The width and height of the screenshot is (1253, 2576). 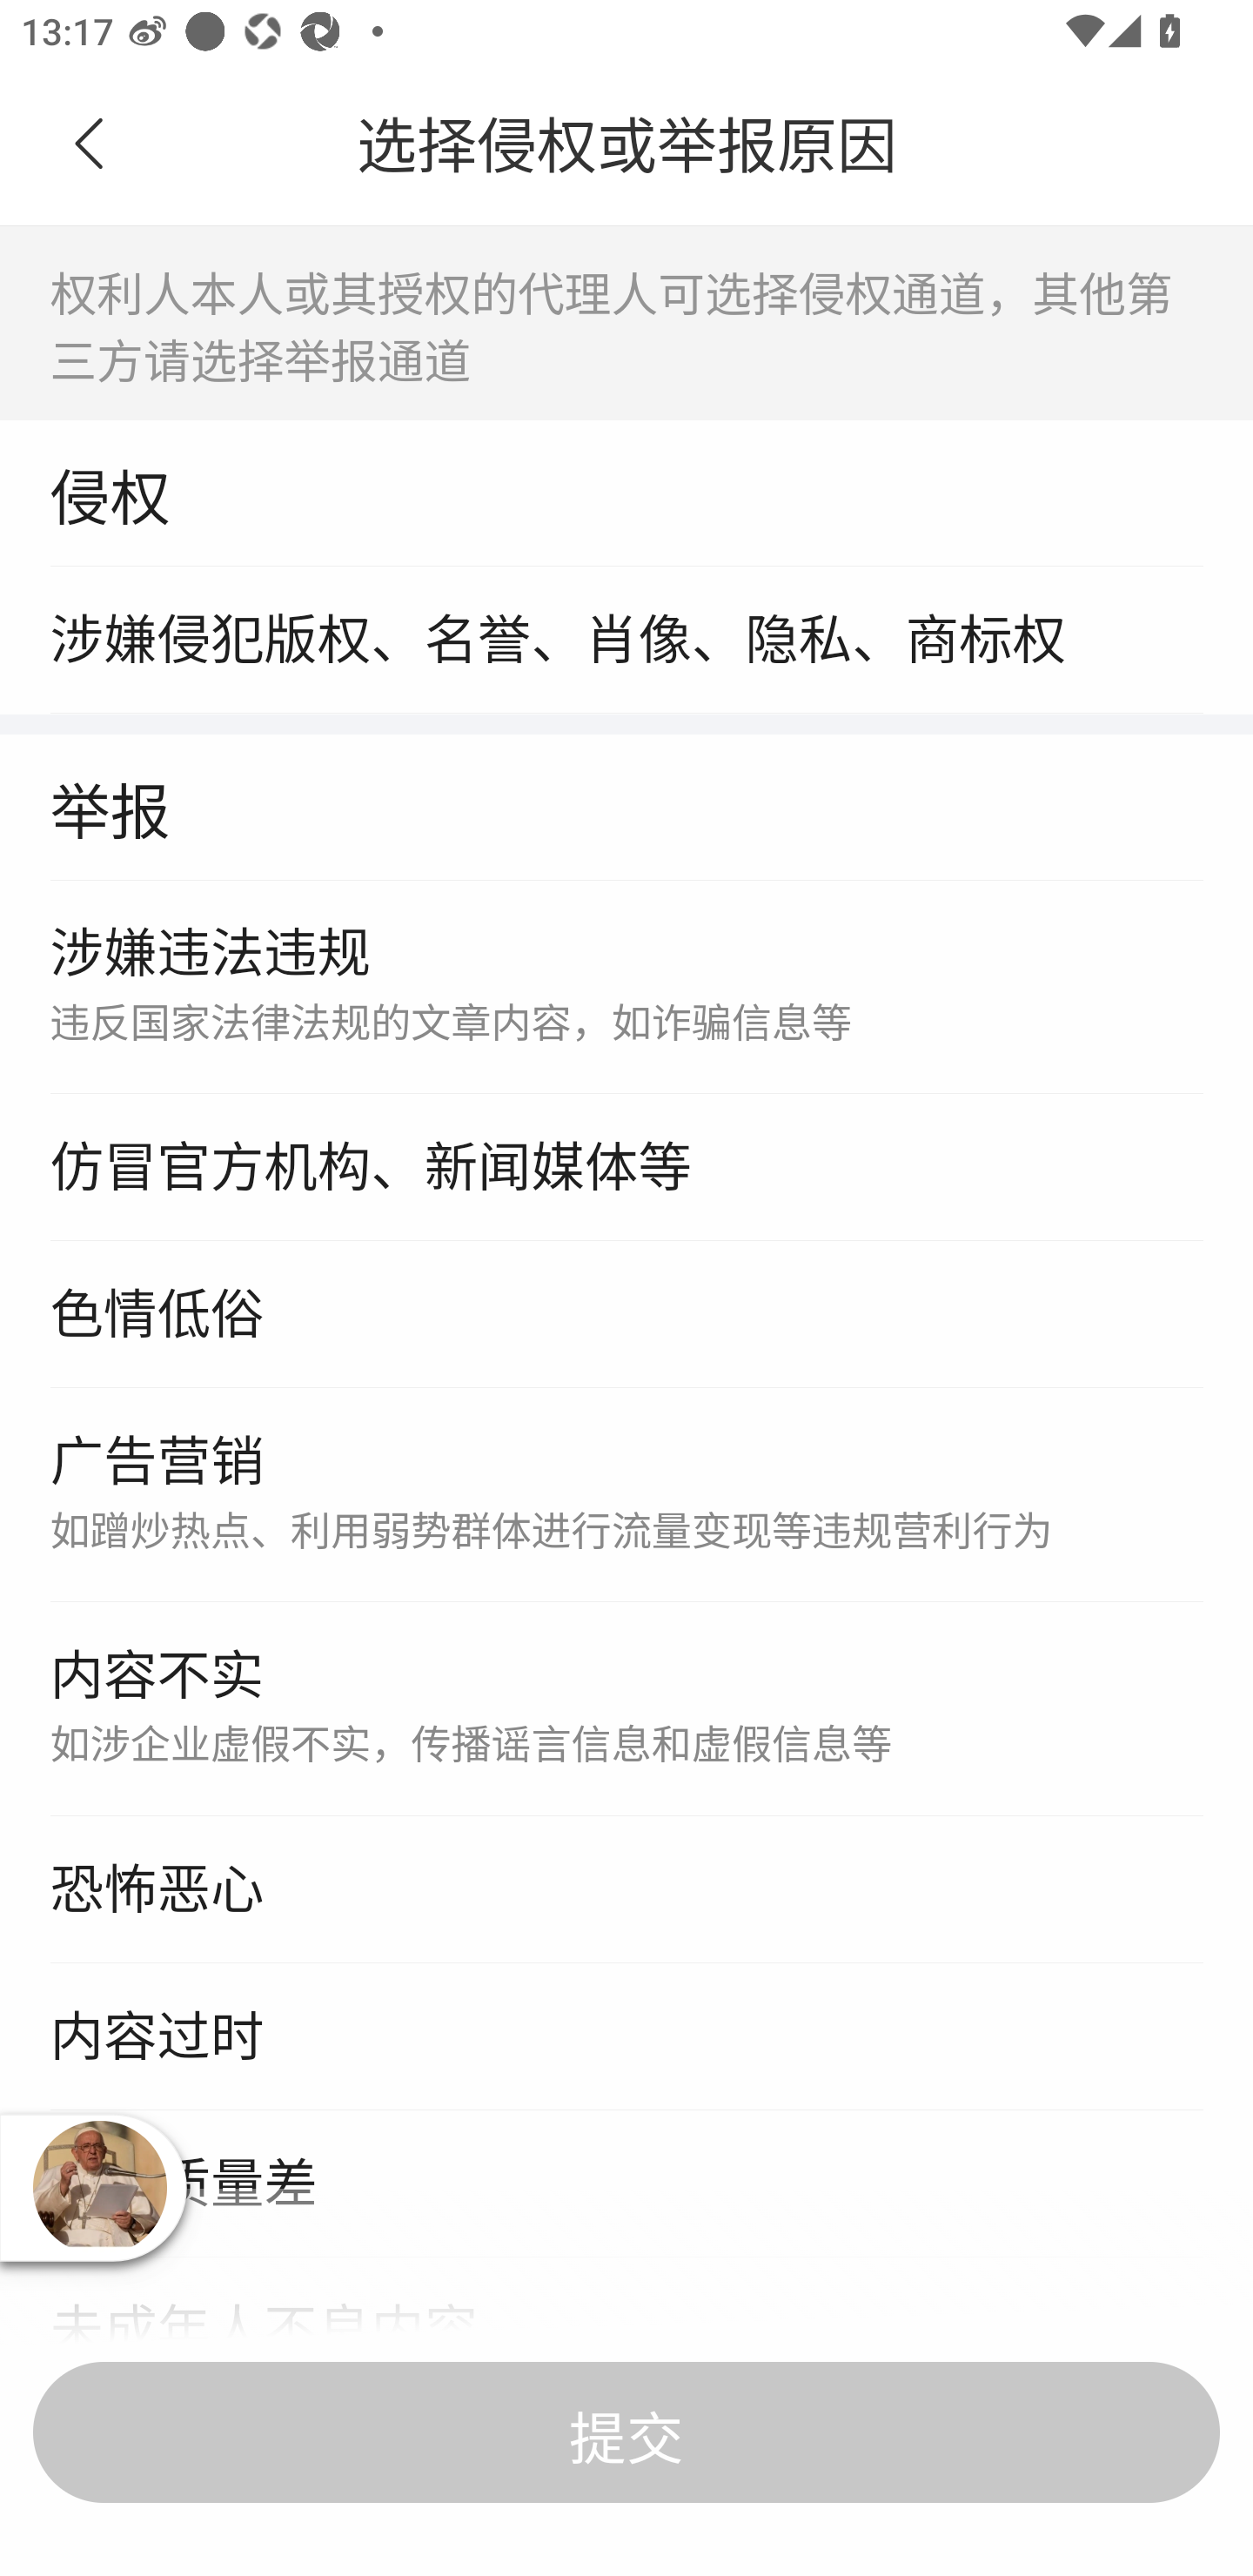 What do you see at coordinates (626, 1497) in the screenshot?
I see `广告营销 如蹭炒热点、利用弱势群体进行流量变现等违规营利行为` at bounding box center [626, 1497].